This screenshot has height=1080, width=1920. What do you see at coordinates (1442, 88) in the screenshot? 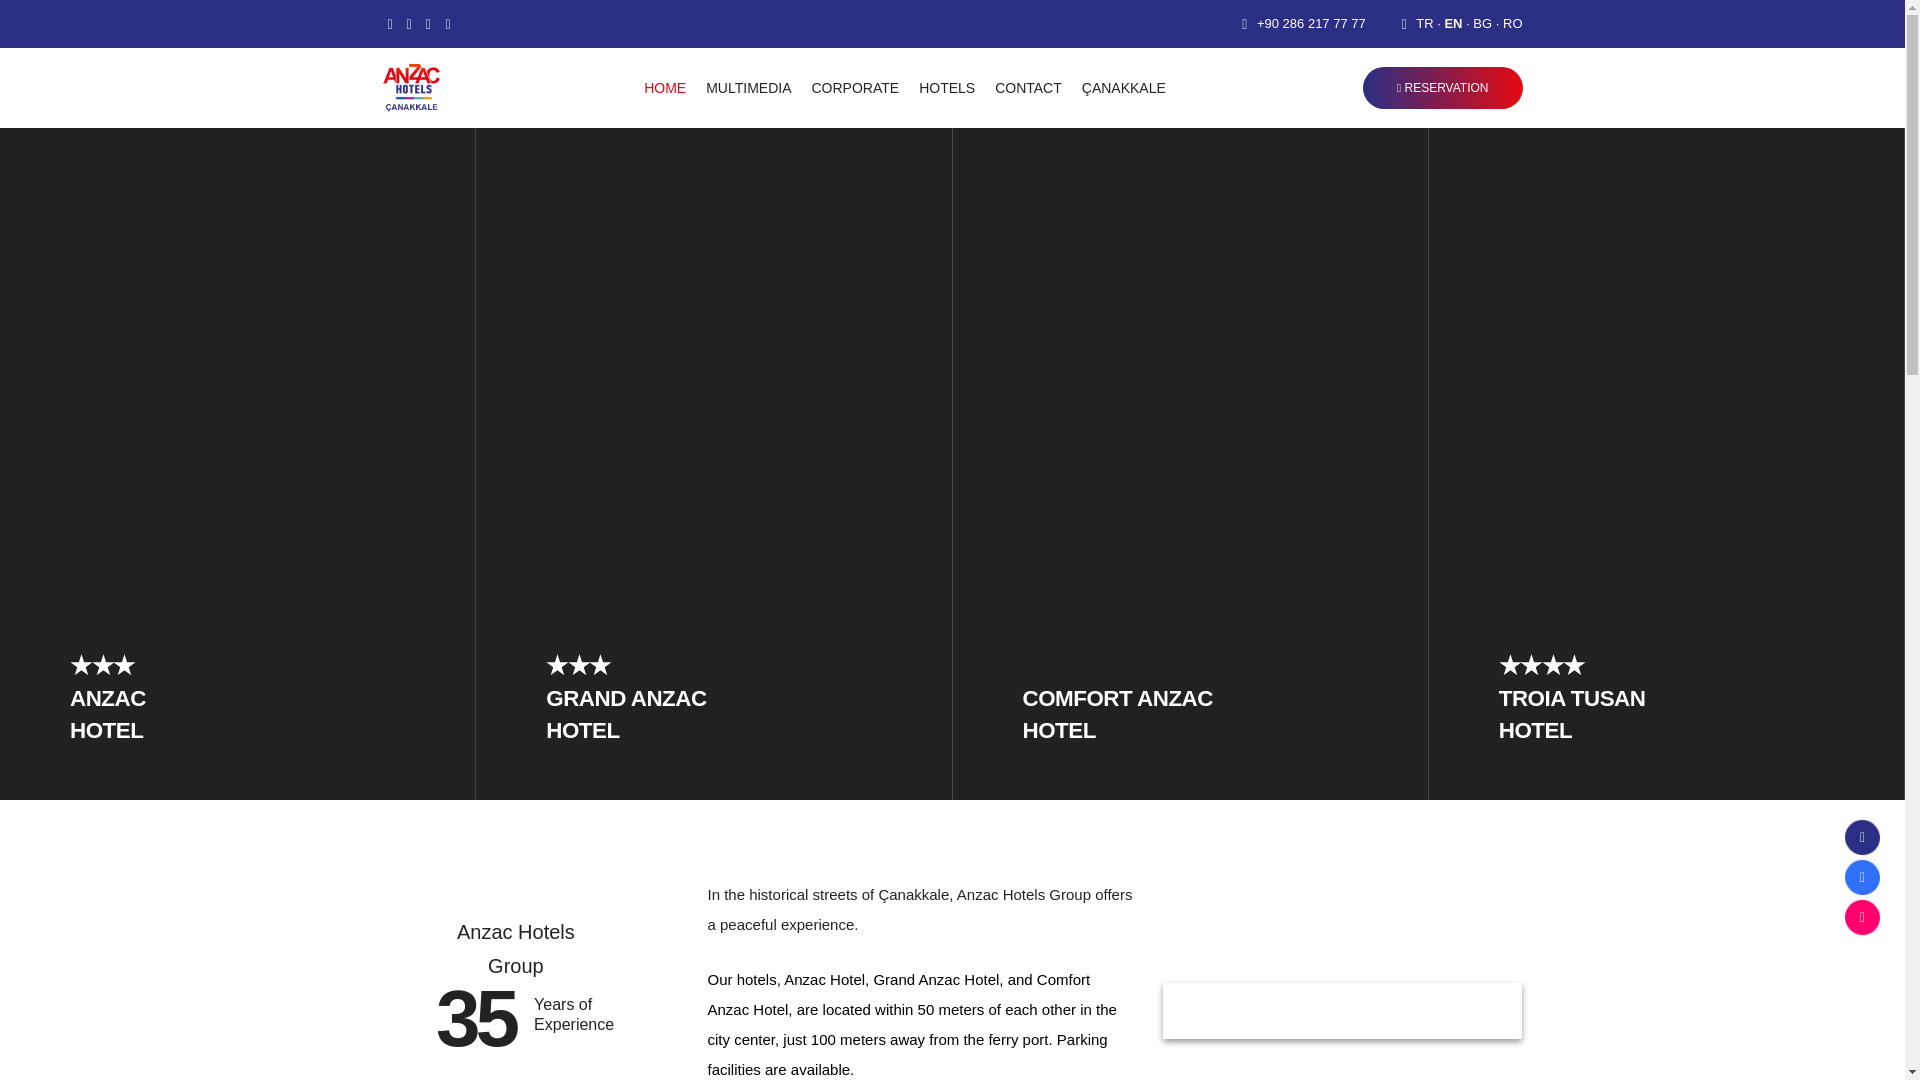
I see `Reservation` at bounding box center [1442, 88].